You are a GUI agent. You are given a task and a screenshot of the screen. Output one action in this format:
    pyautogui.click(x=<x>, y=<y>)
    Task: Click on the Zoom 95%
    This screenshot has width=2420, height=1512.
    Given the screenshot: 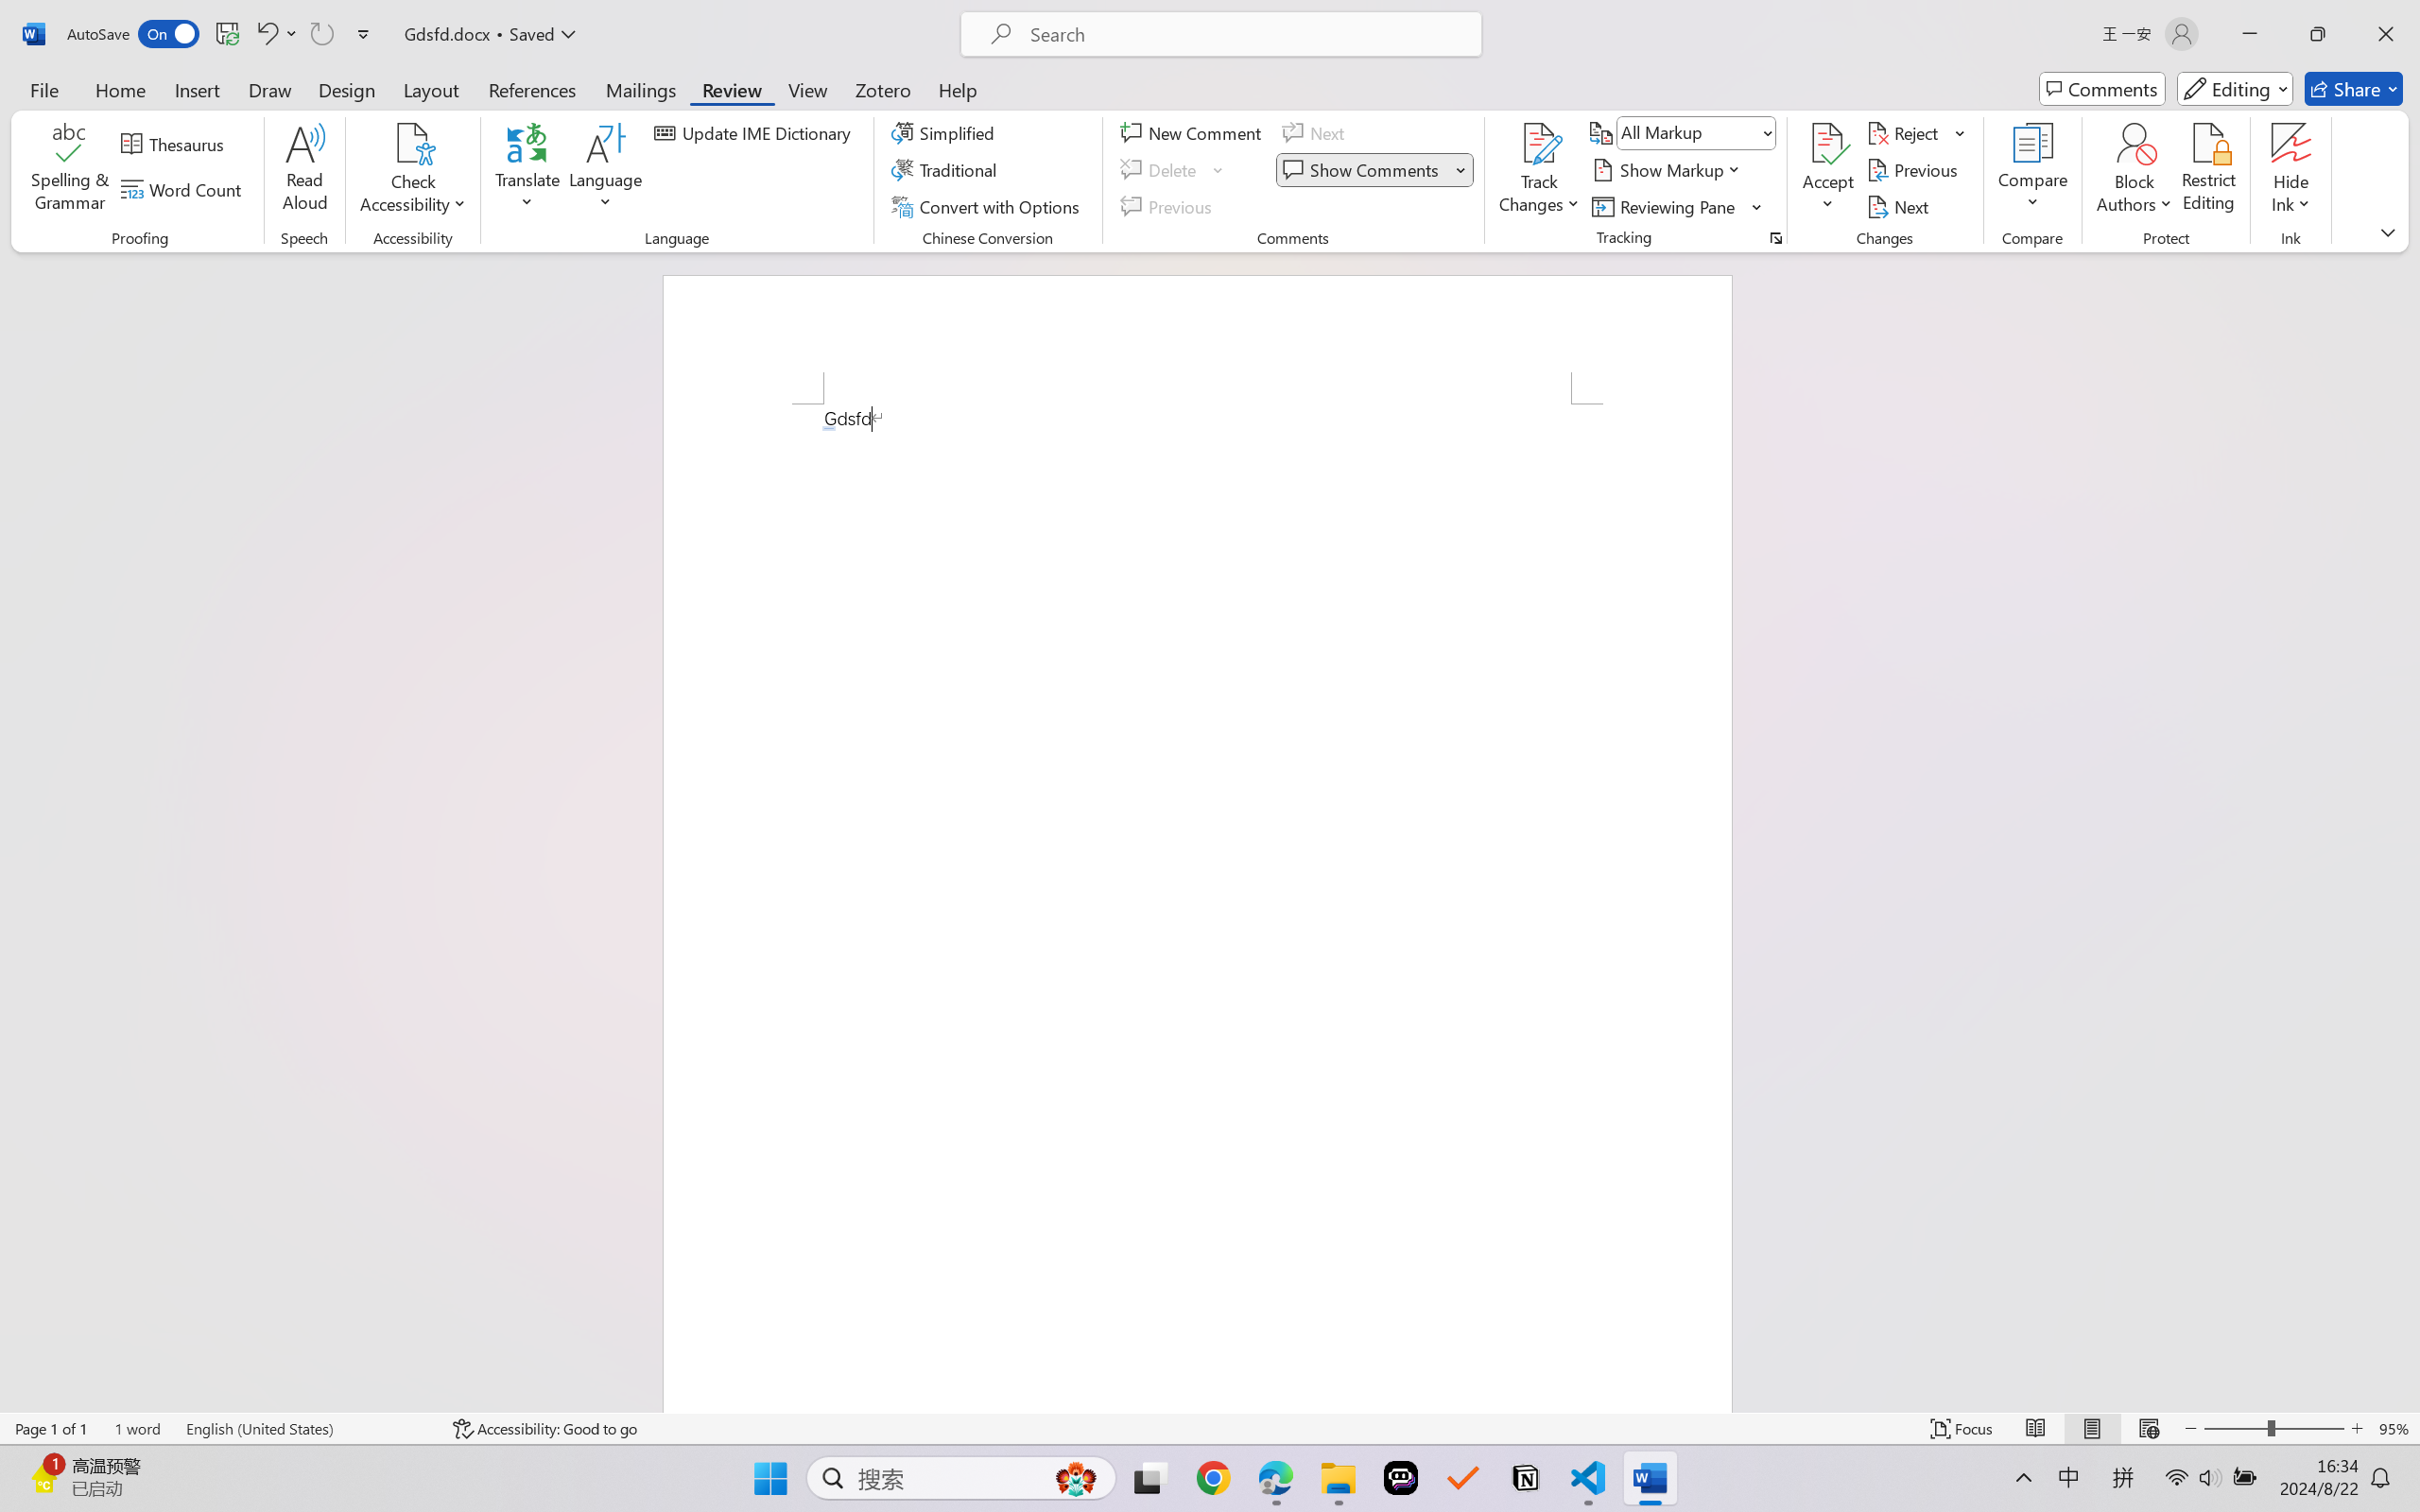 What is the action you would take?
    pyautogui.click(x=2394, y=1429)
    